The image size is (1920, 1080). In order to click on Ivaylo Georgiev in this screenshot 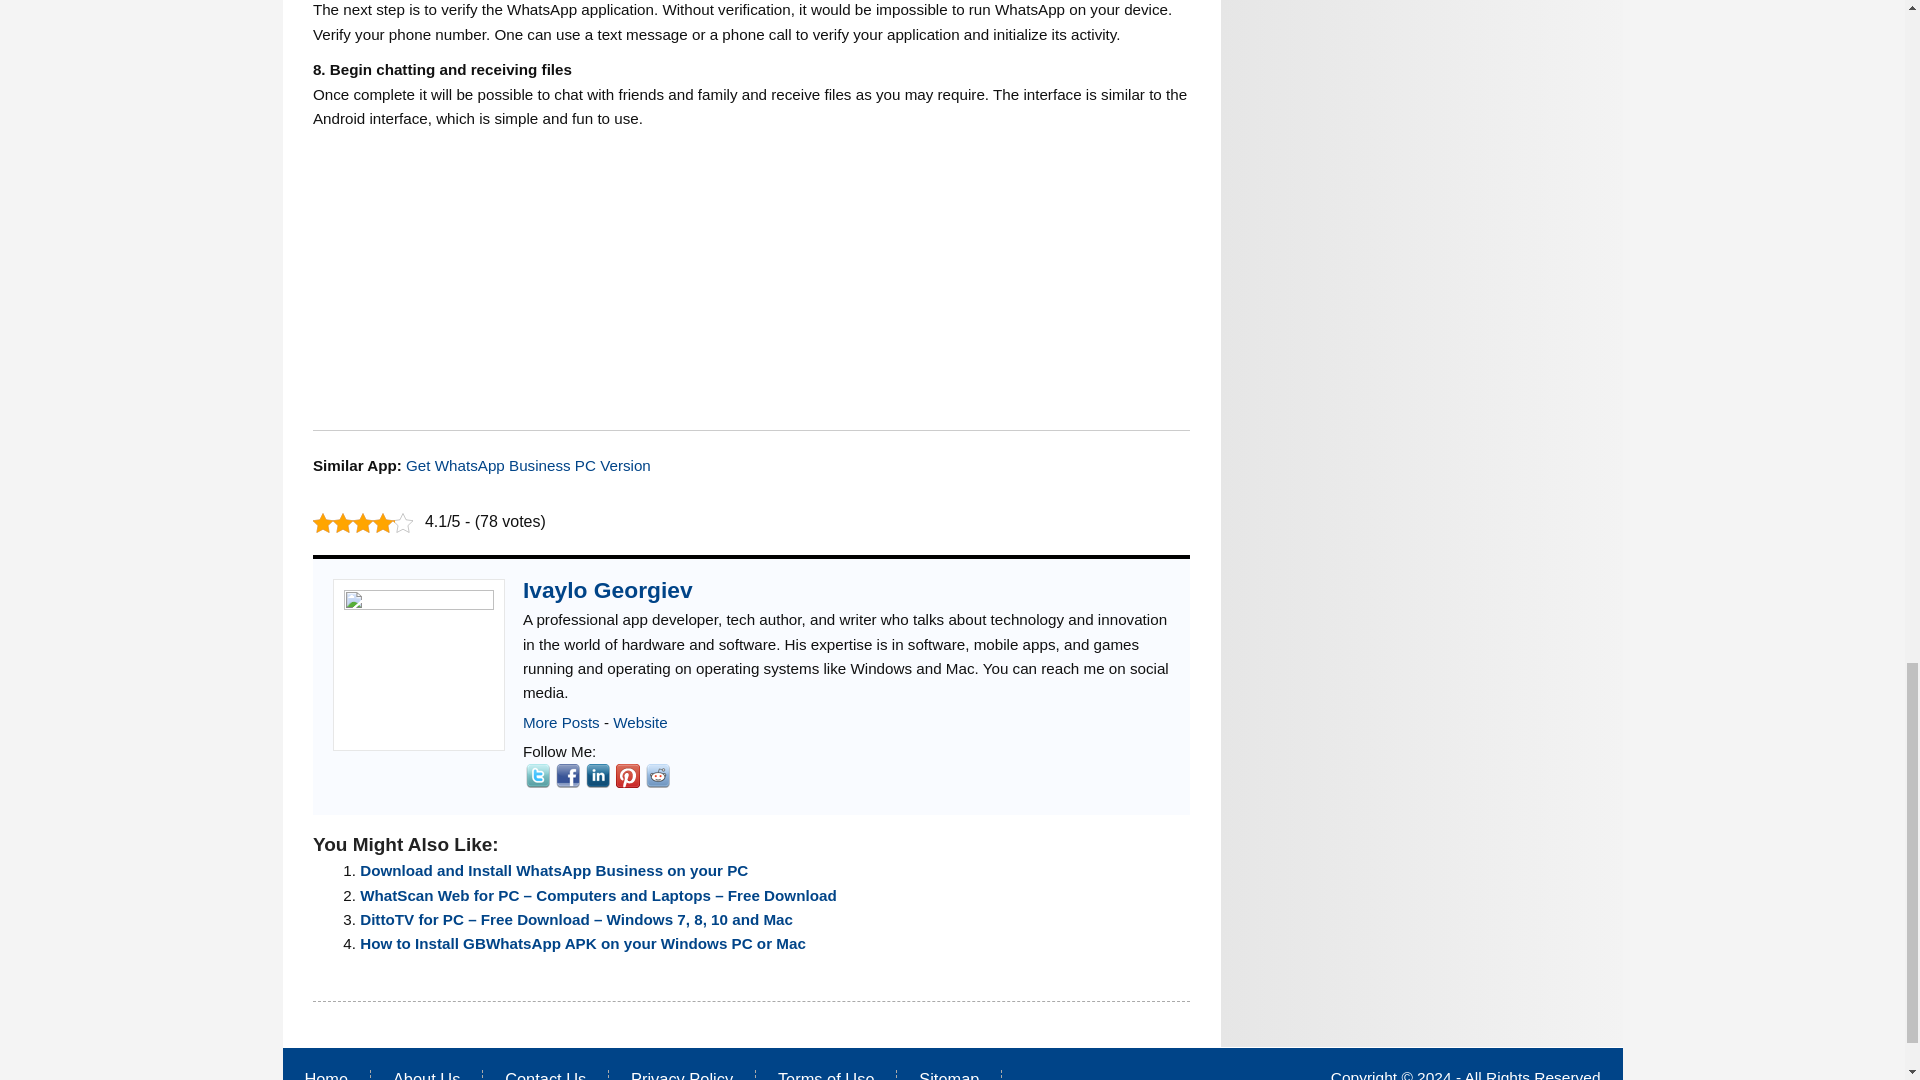, I will do `click(640, 722)`.